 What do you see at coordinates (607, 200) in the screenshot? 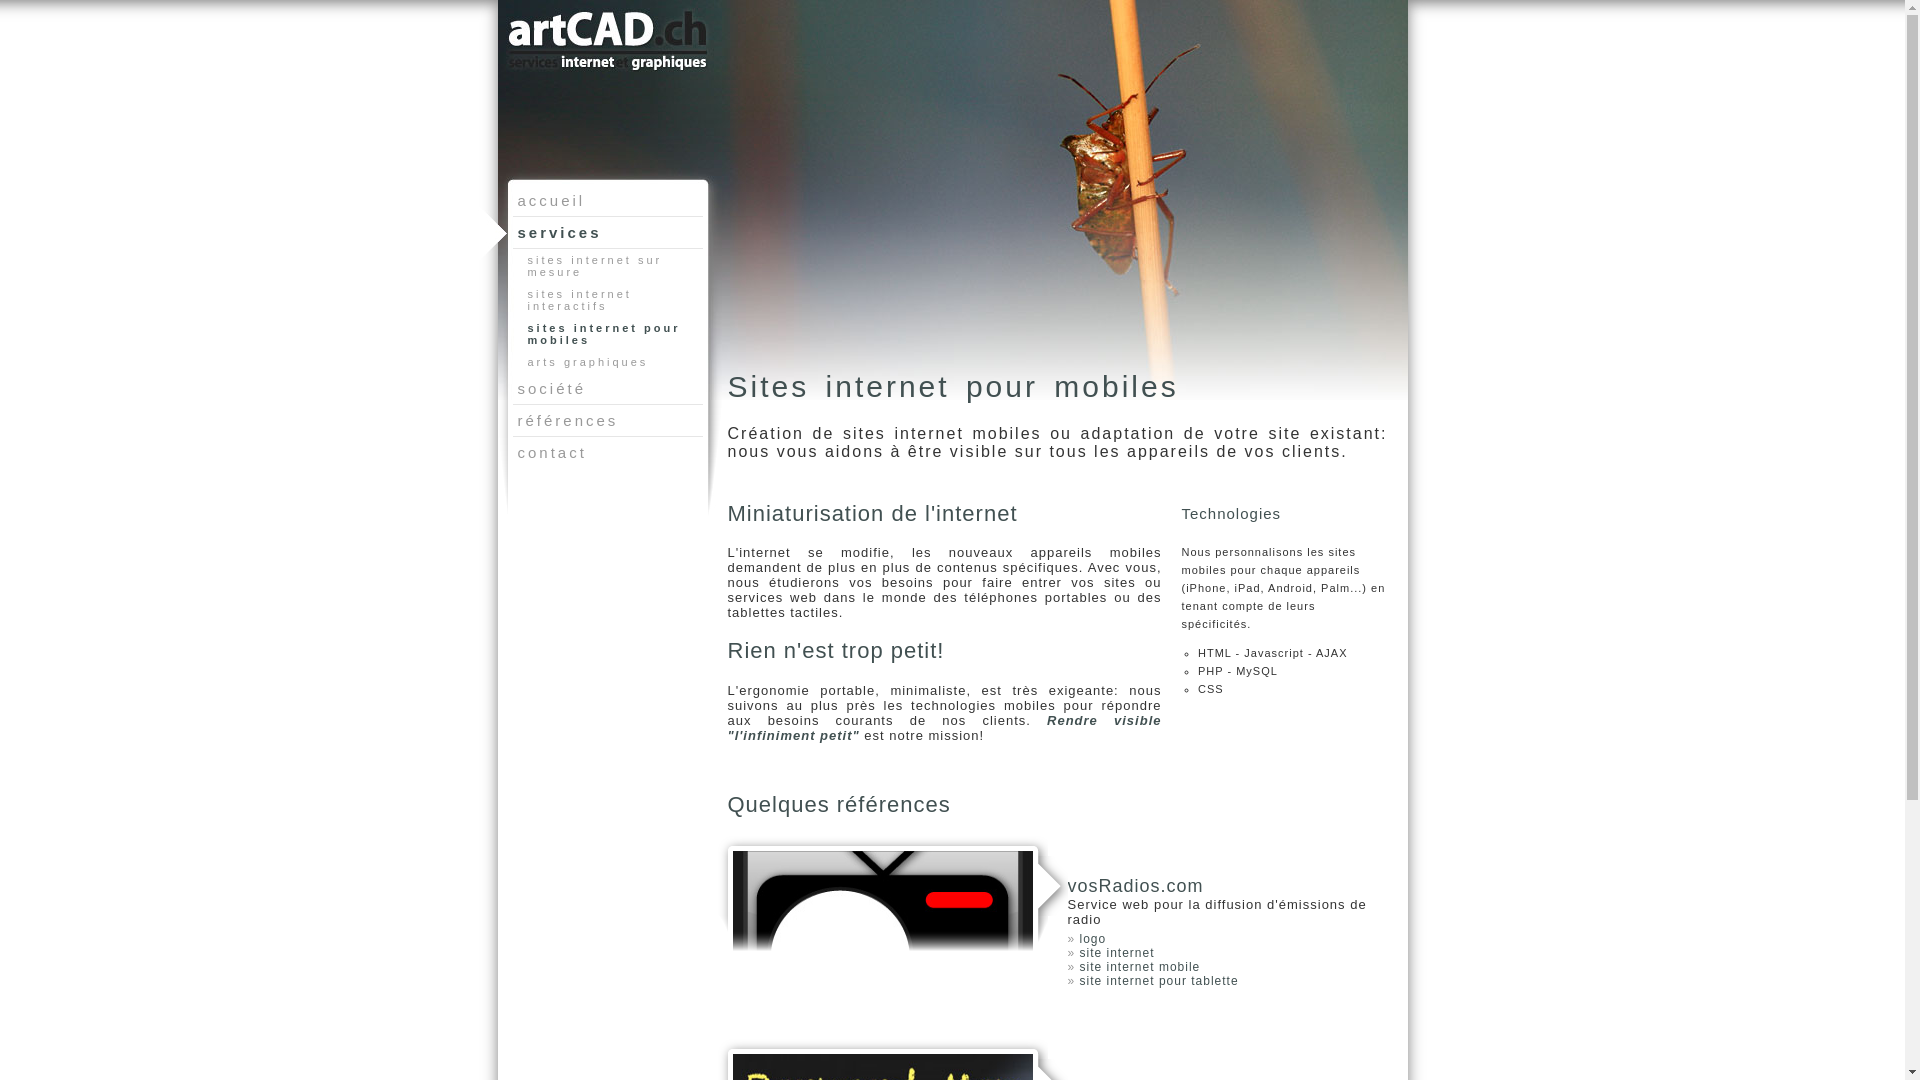
I see `accueil` at bounding box center [607, 200].